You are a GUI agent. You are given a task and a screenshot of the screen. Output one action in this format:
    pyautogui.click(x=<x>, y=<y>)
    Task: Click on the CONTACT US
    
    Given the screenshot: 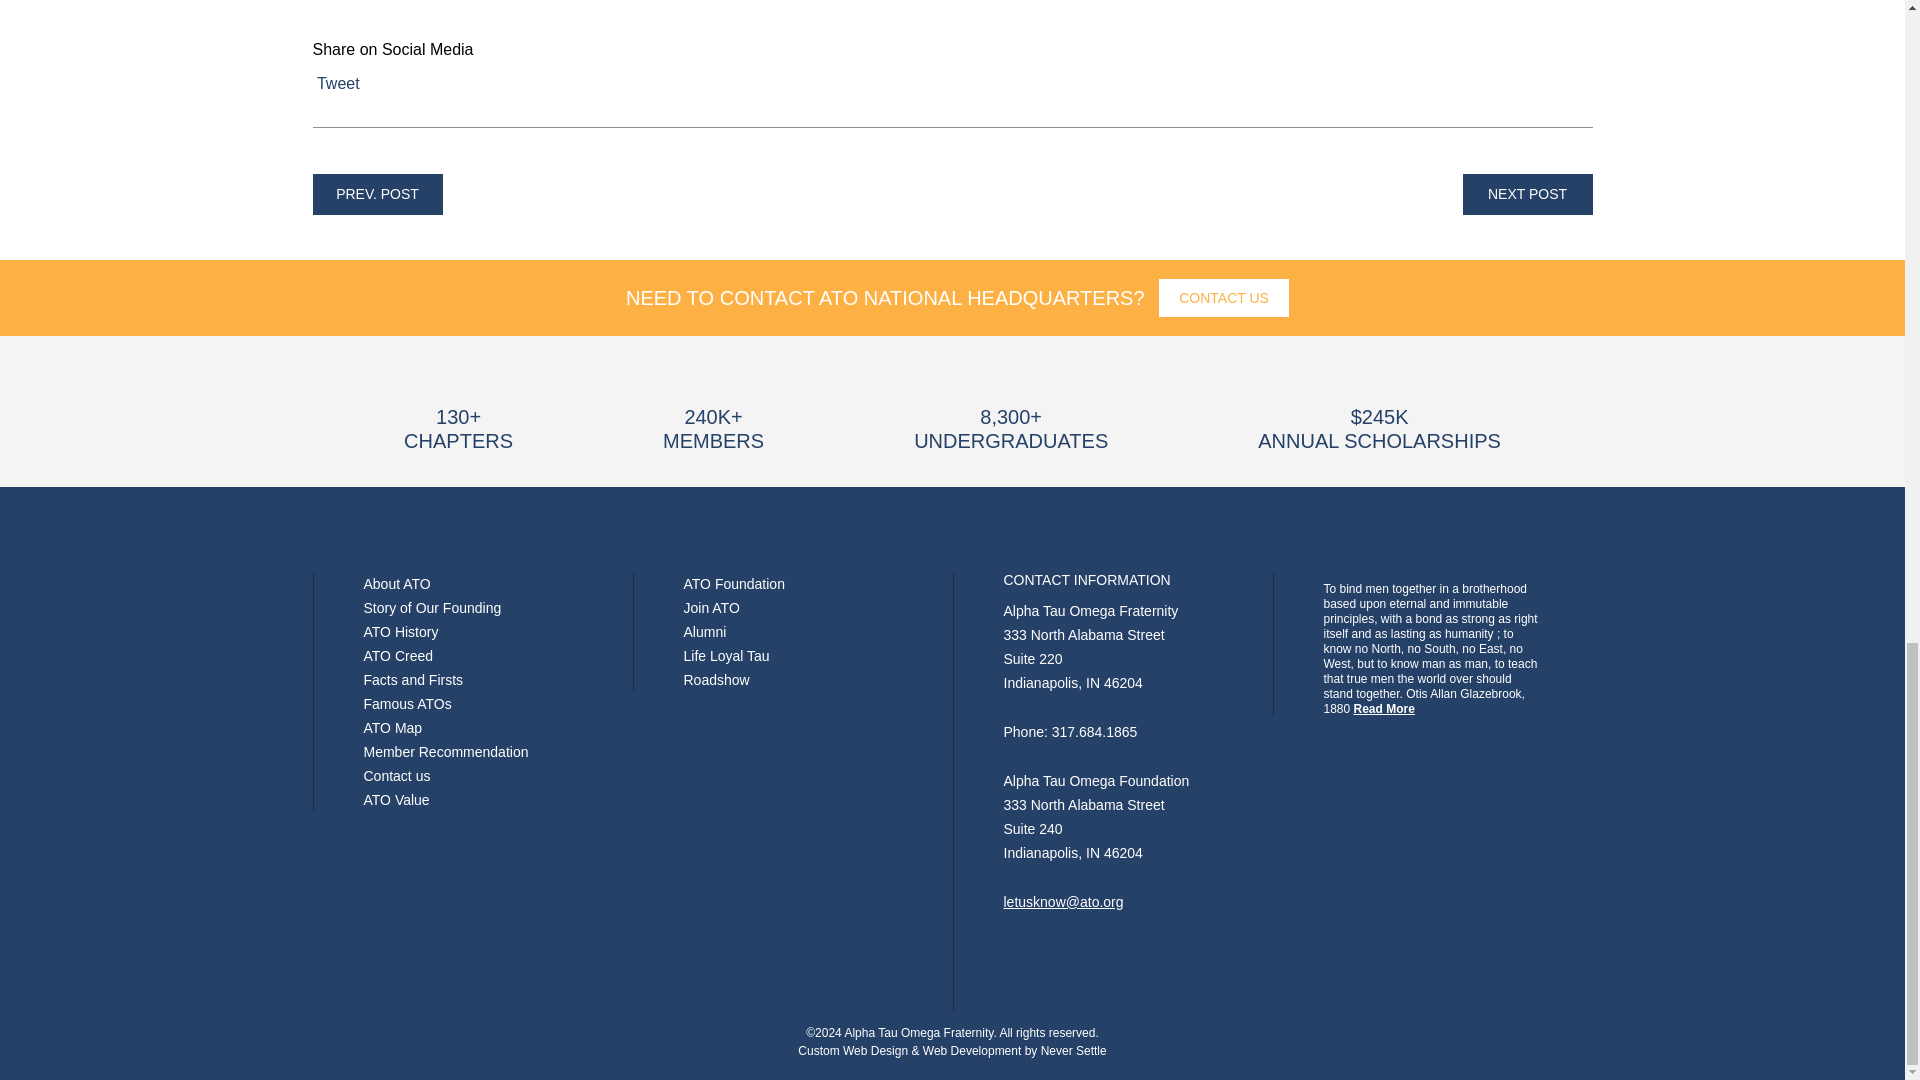 What is the action you would take?
    pyautogui.click(x=1224, y=298)
    